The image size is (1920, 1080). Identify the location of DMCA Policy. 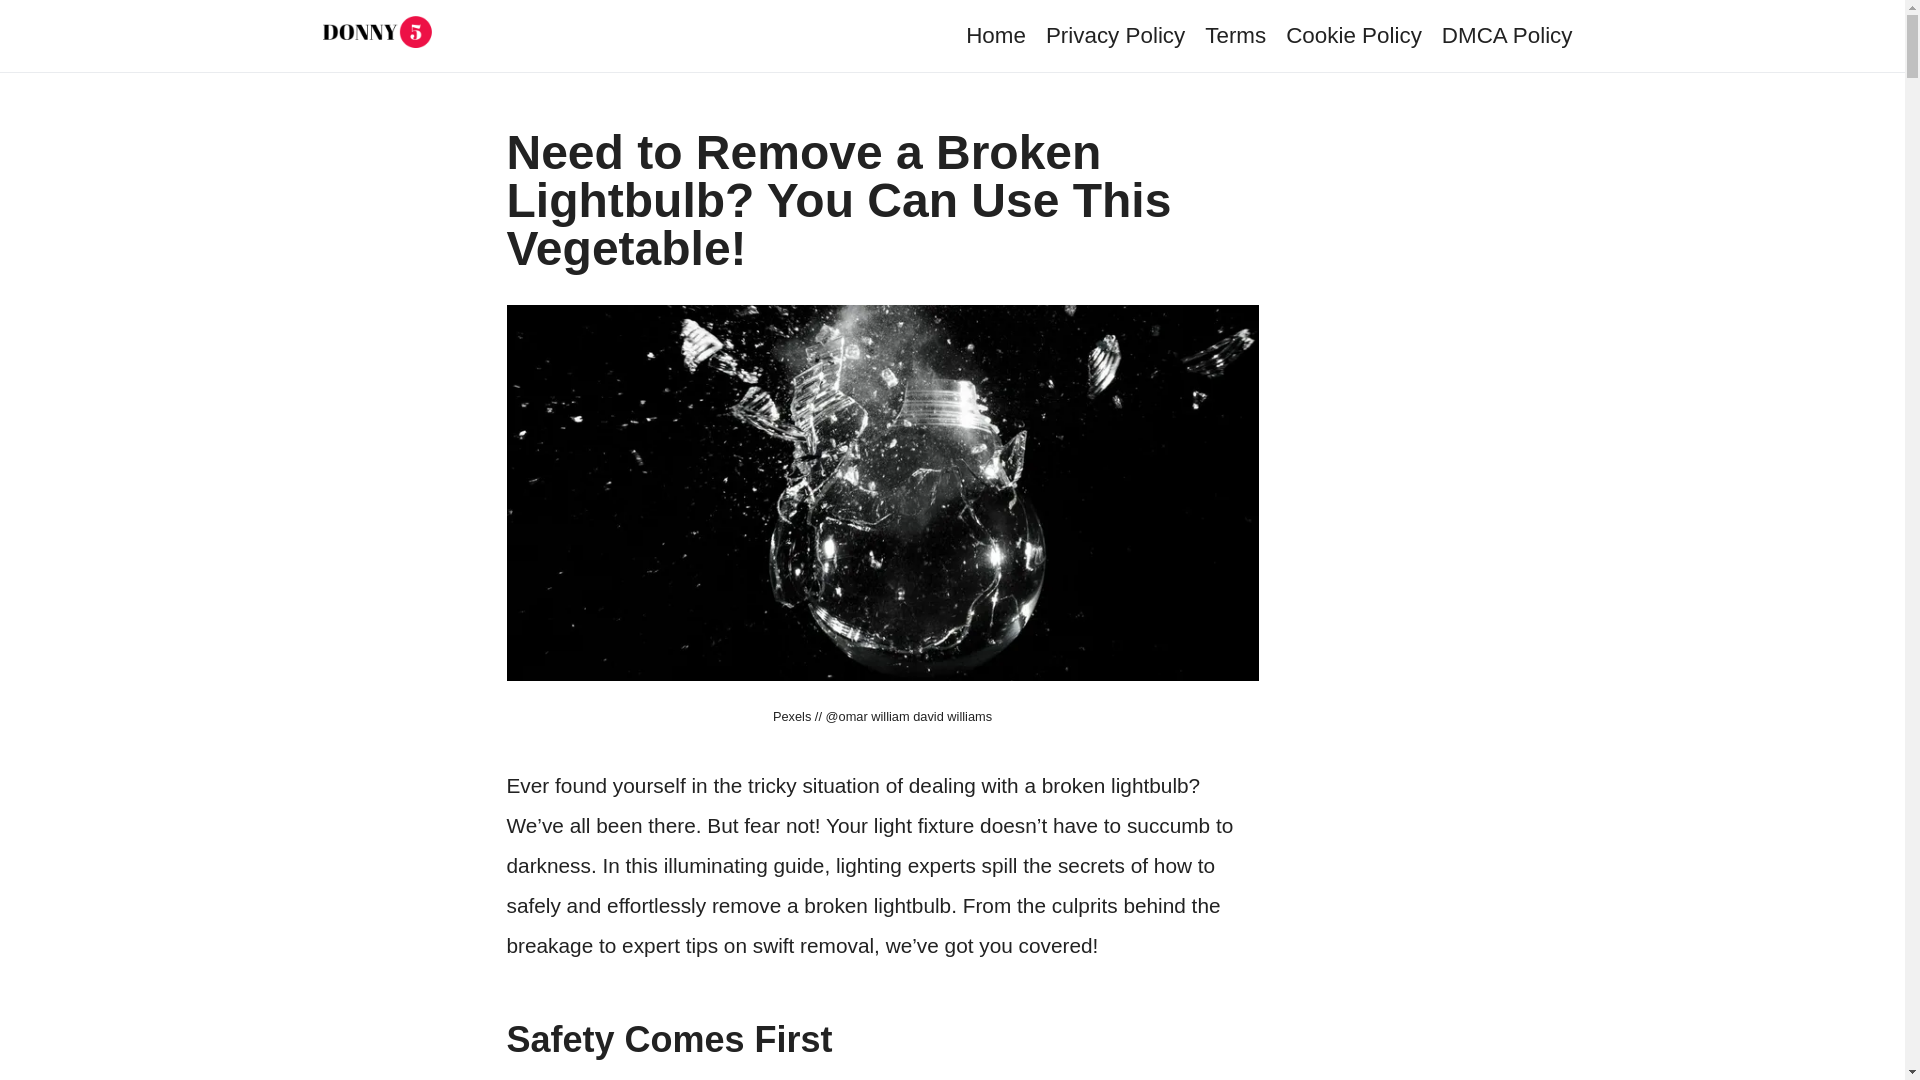
(1506, 34).